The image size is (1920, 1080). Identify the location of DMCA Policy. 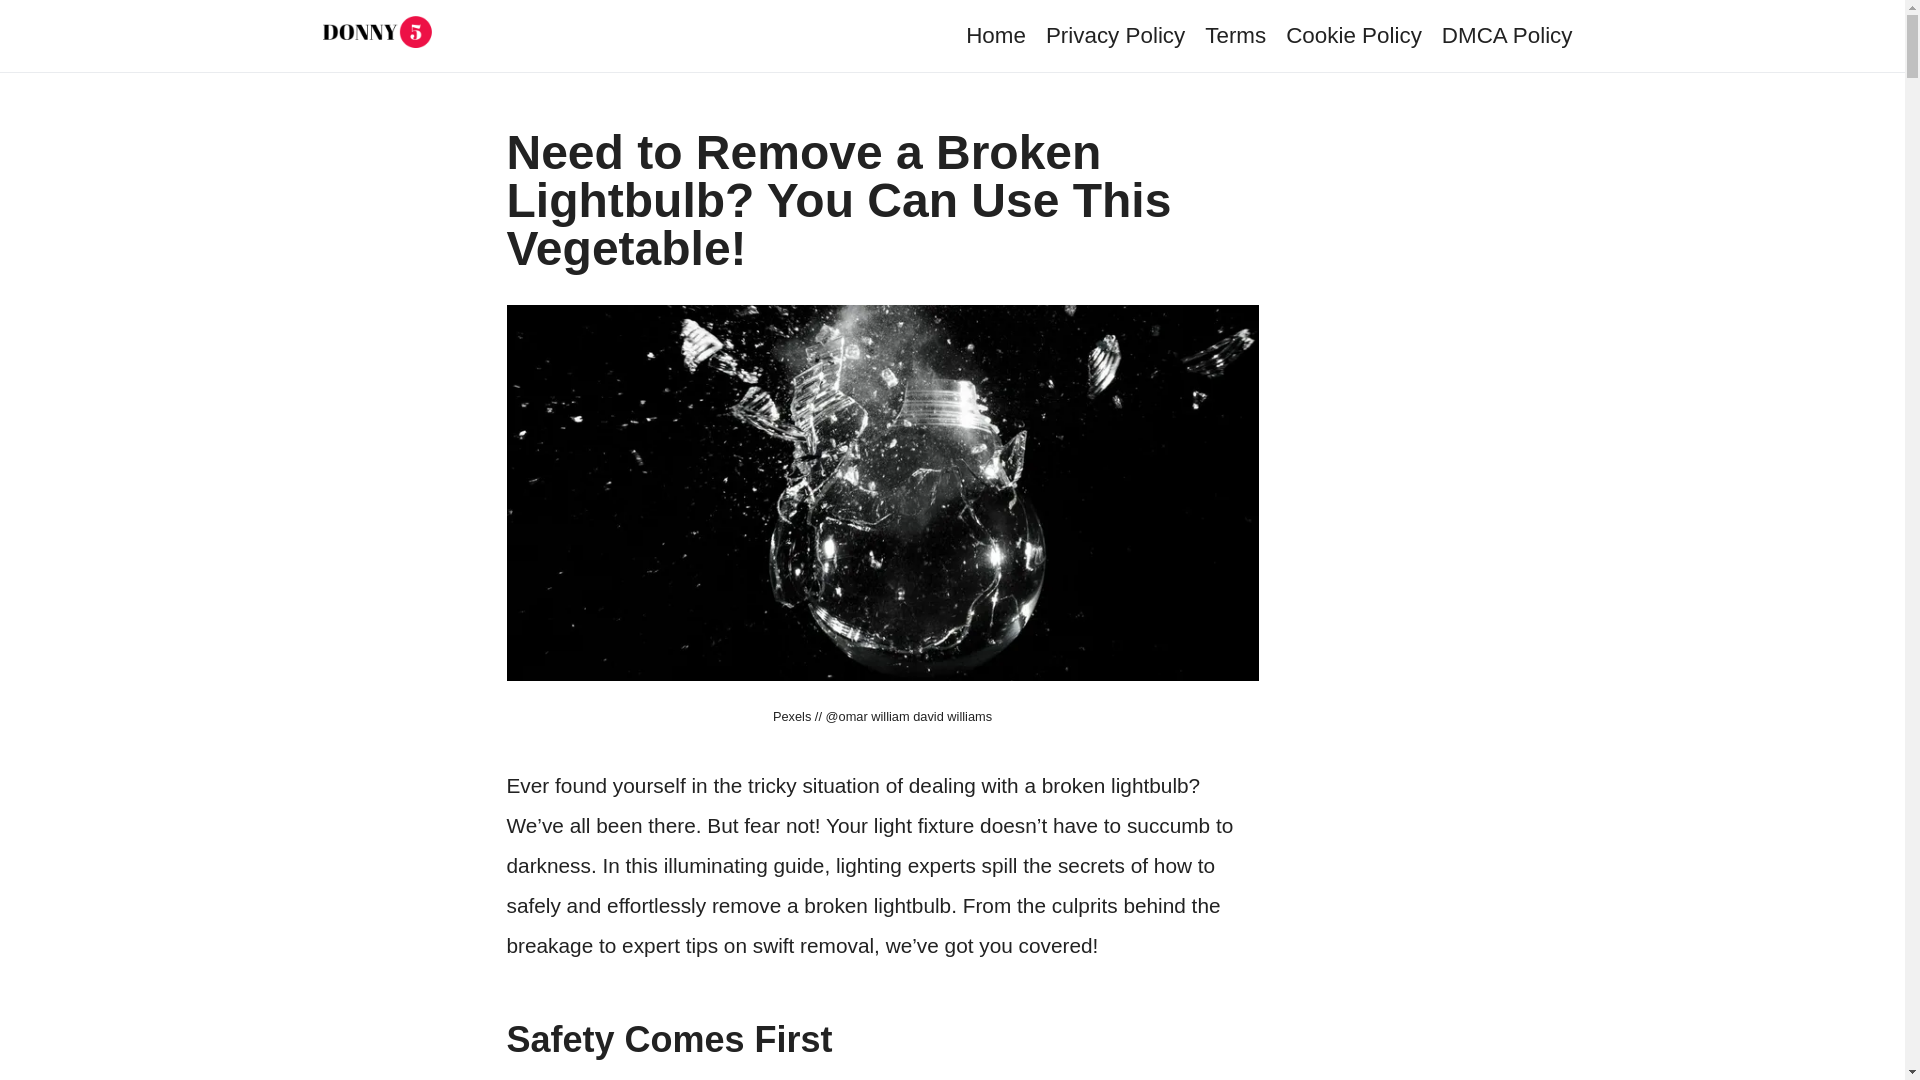
(1506, 34).